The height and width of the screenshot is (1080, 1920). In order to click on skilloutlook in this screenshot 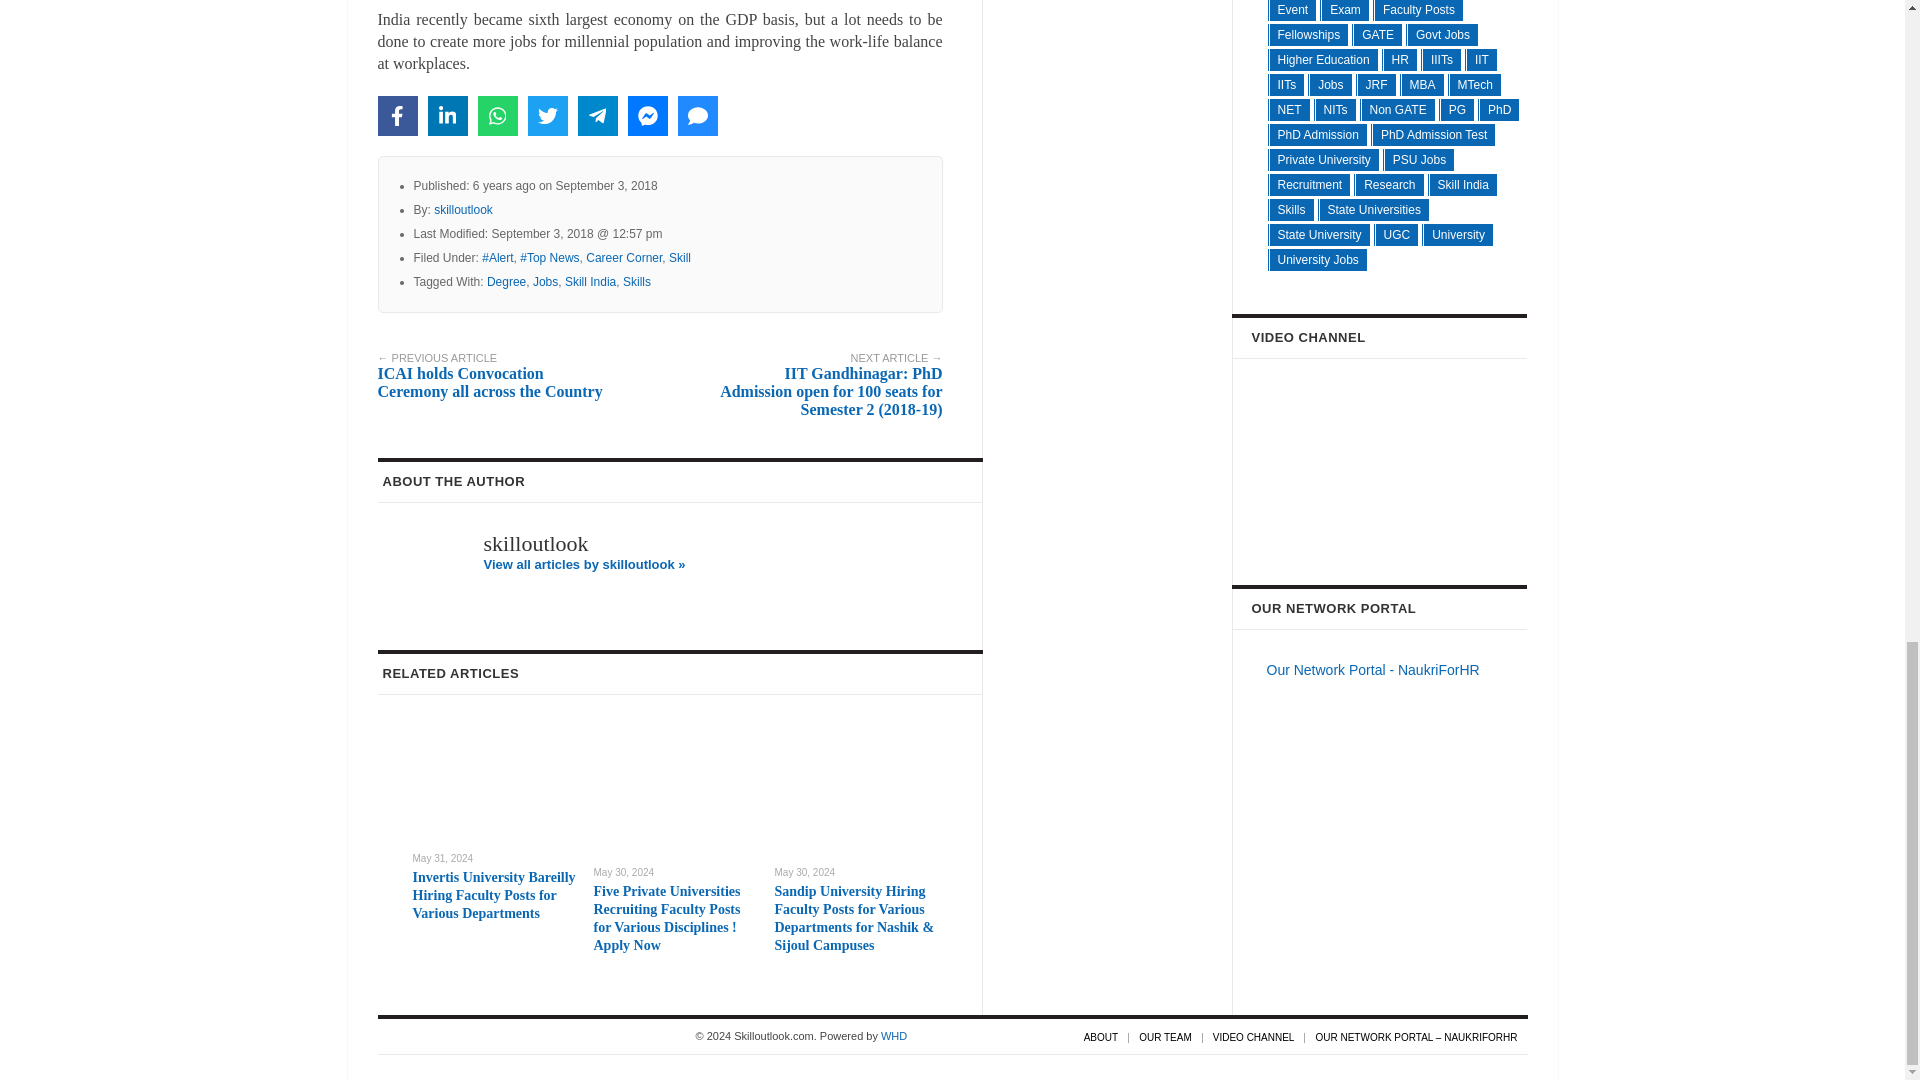, I will do `click(463, 210)`.